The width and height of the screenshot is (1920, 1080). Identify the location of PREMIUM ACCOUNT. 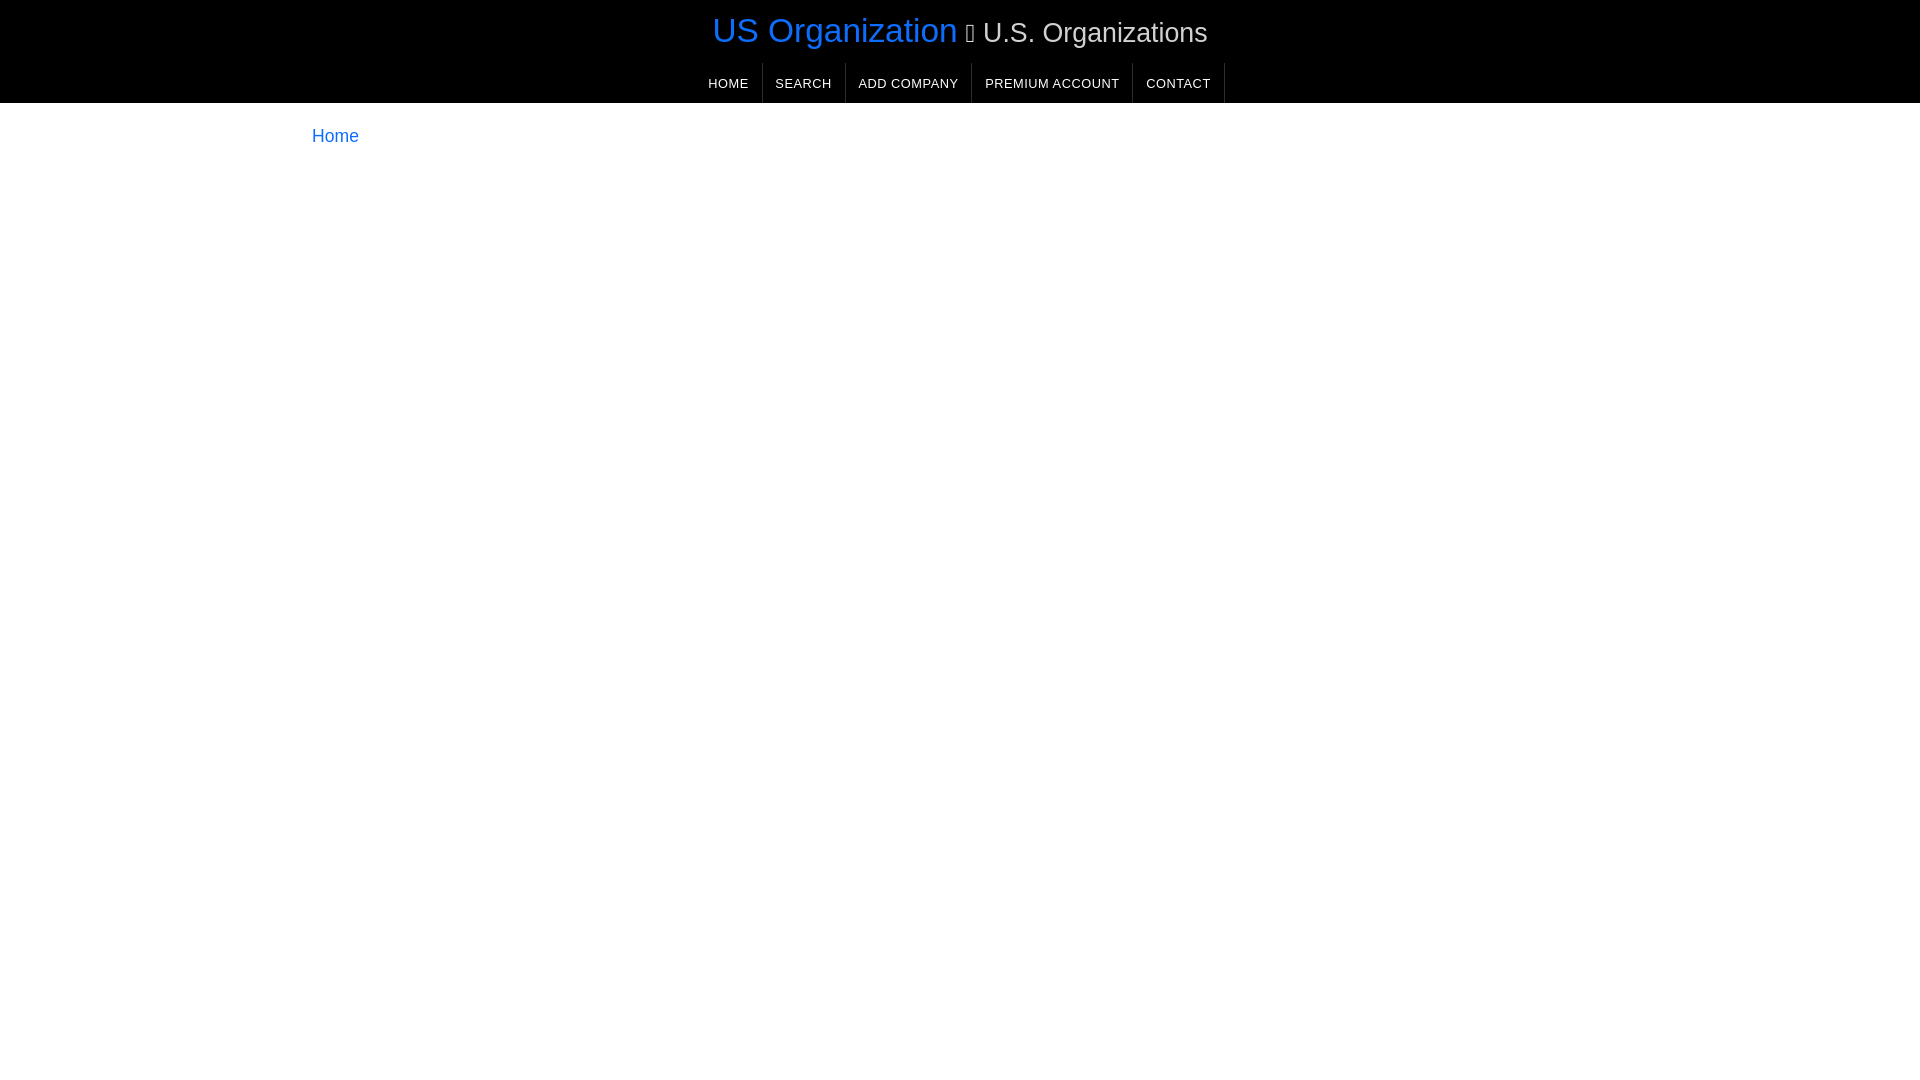
(1052, 82).